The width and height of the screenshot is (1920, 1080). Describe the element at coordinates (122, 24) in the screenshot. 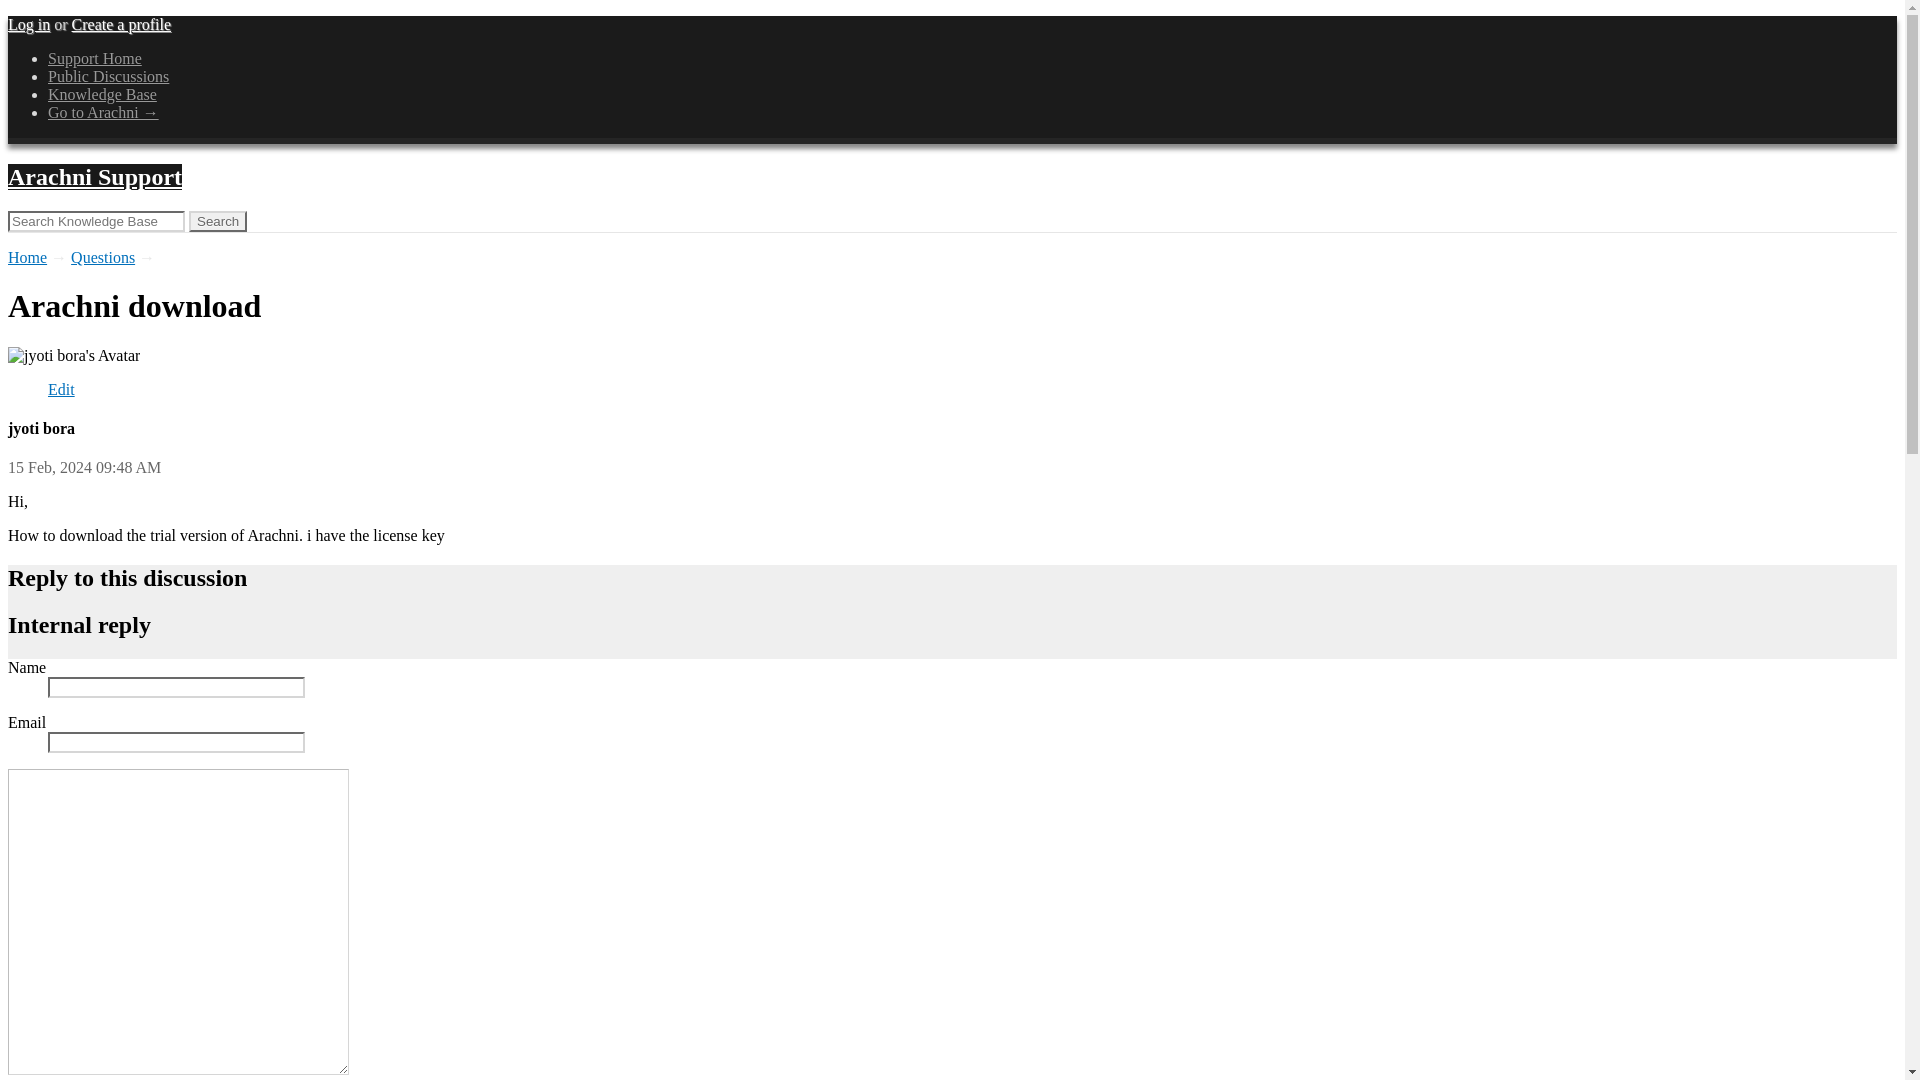

I see `Create a profile` at that location.